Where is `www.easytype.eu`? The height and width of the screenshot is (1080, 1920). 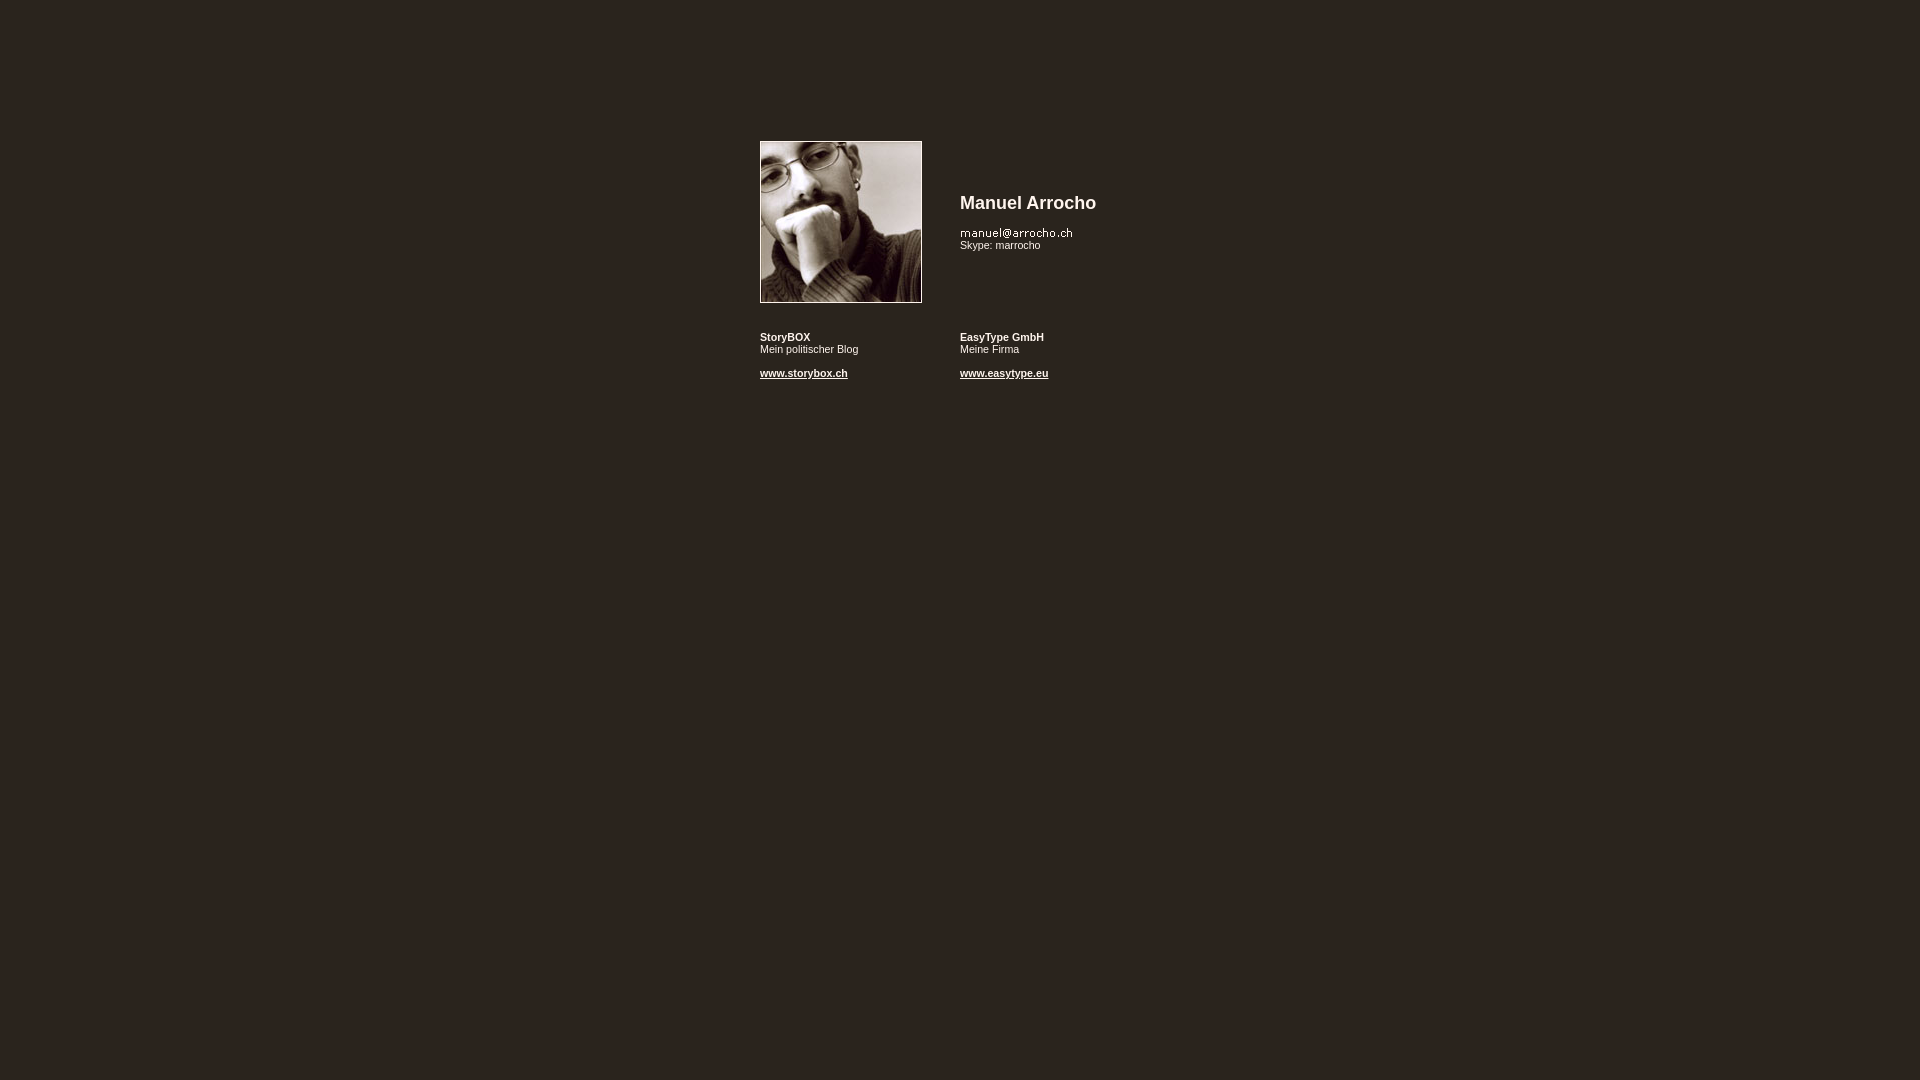 www.easytype.eu is located at coordinates (1004, 373).